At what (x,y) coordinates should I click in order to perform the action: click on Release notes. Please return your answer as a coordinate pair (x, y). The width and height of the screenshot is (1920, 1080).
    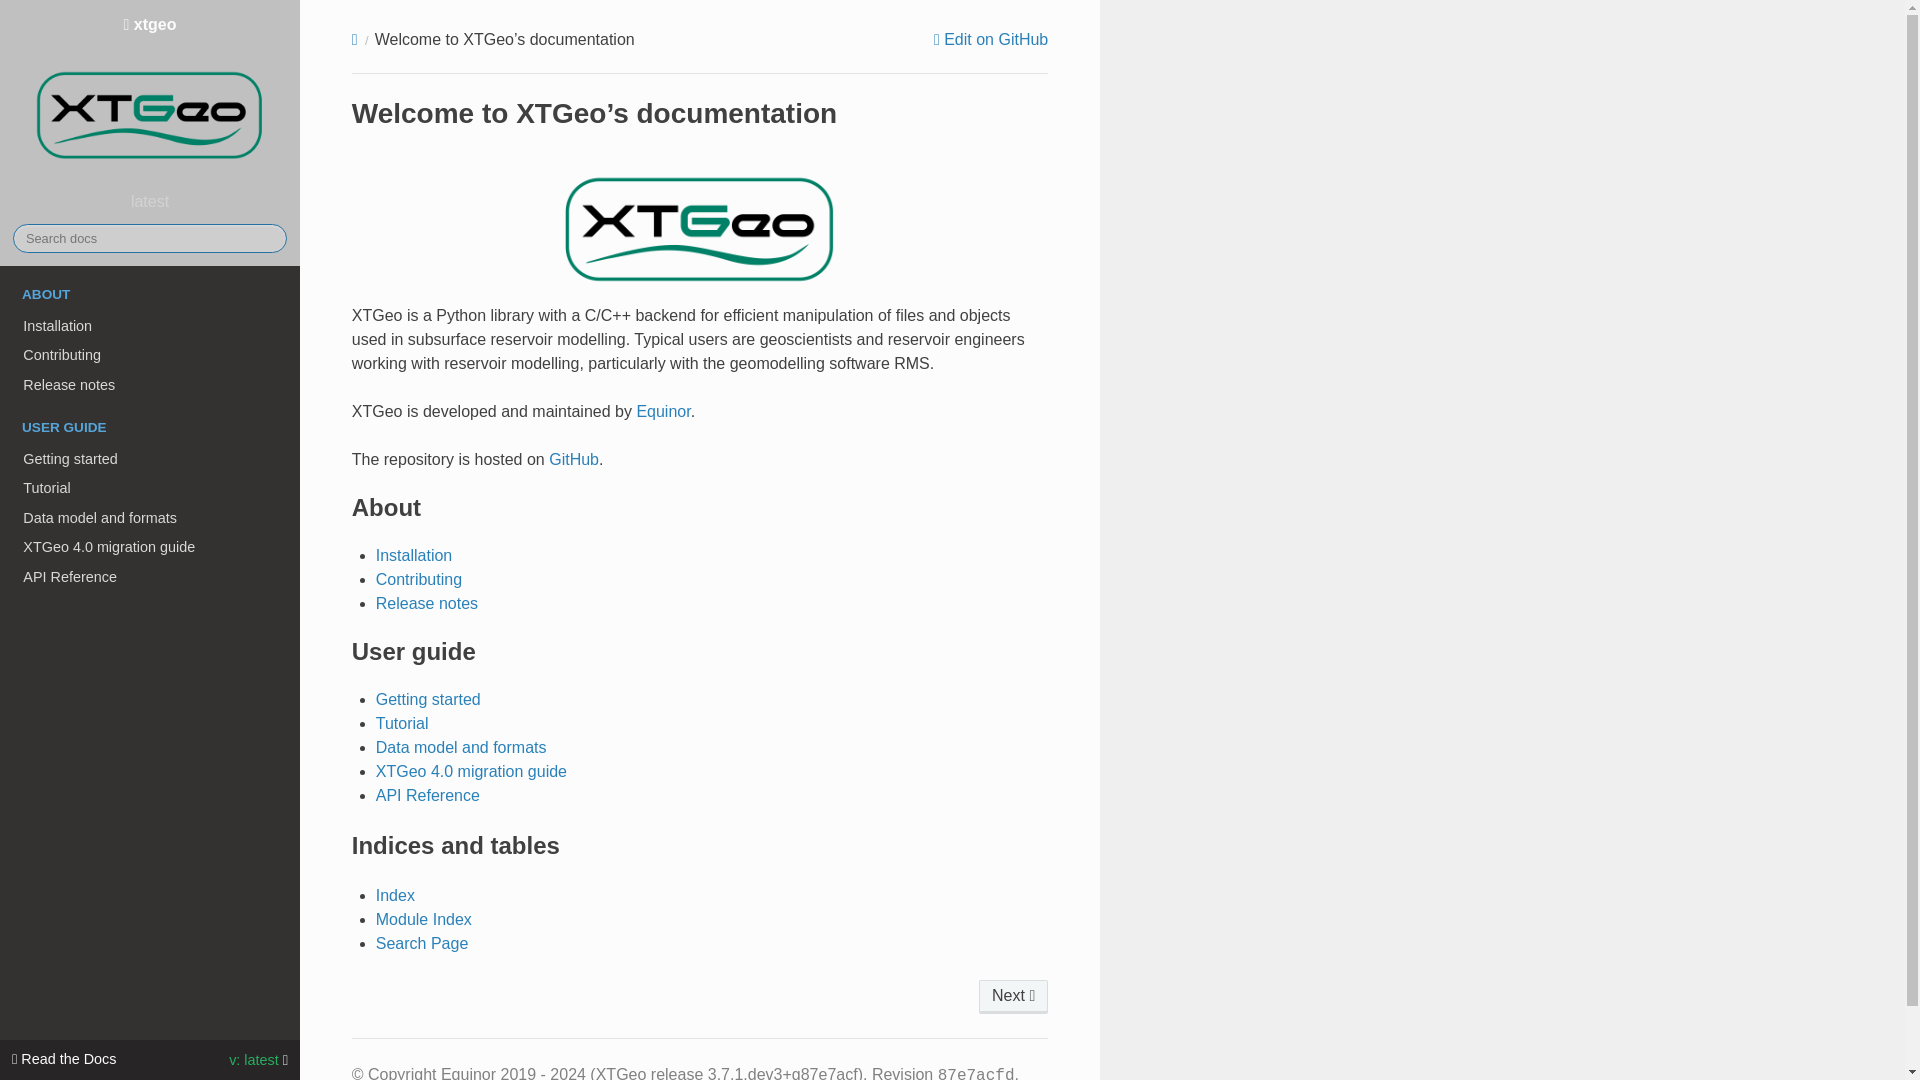
    Looking at the image, I should click on (150, 384).